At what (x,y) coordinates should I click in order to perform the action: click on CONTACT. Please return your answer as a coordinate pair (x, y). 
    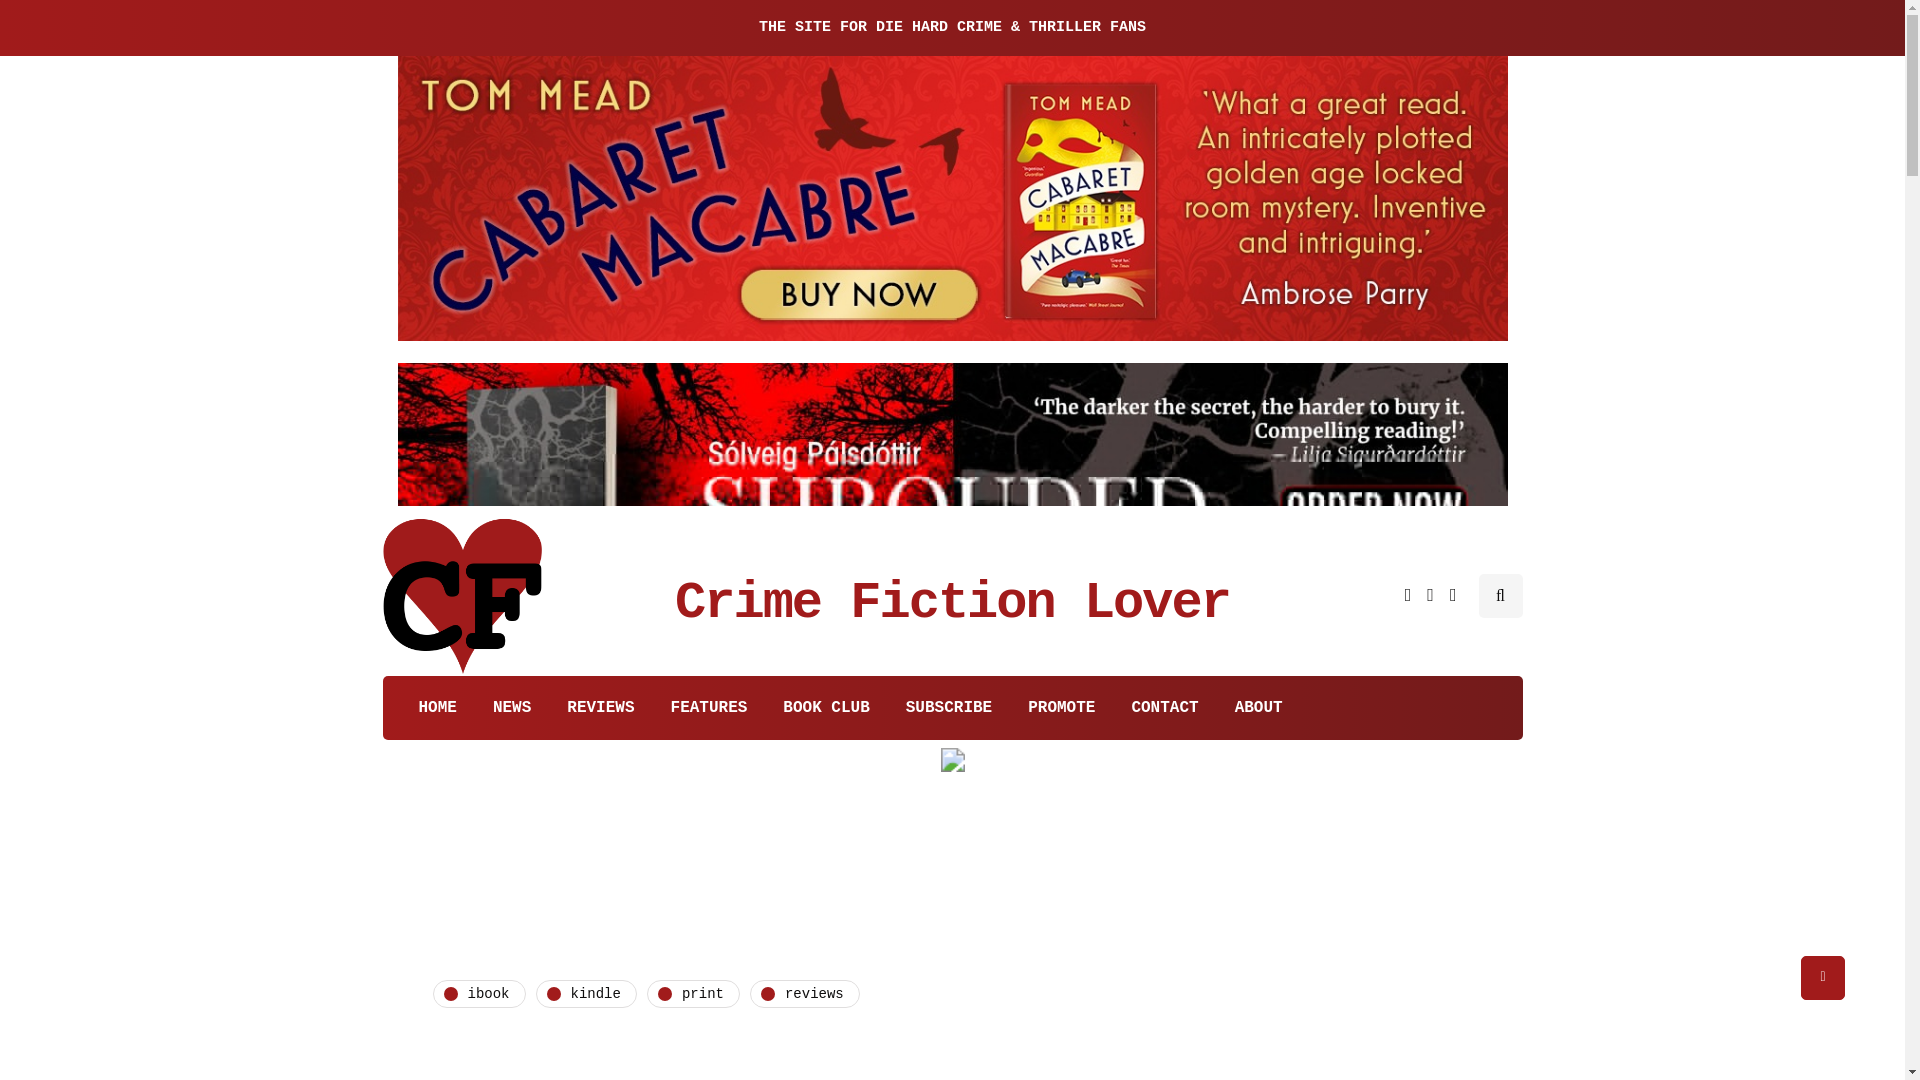
    Looking at the image, I should click on (1164, 708).